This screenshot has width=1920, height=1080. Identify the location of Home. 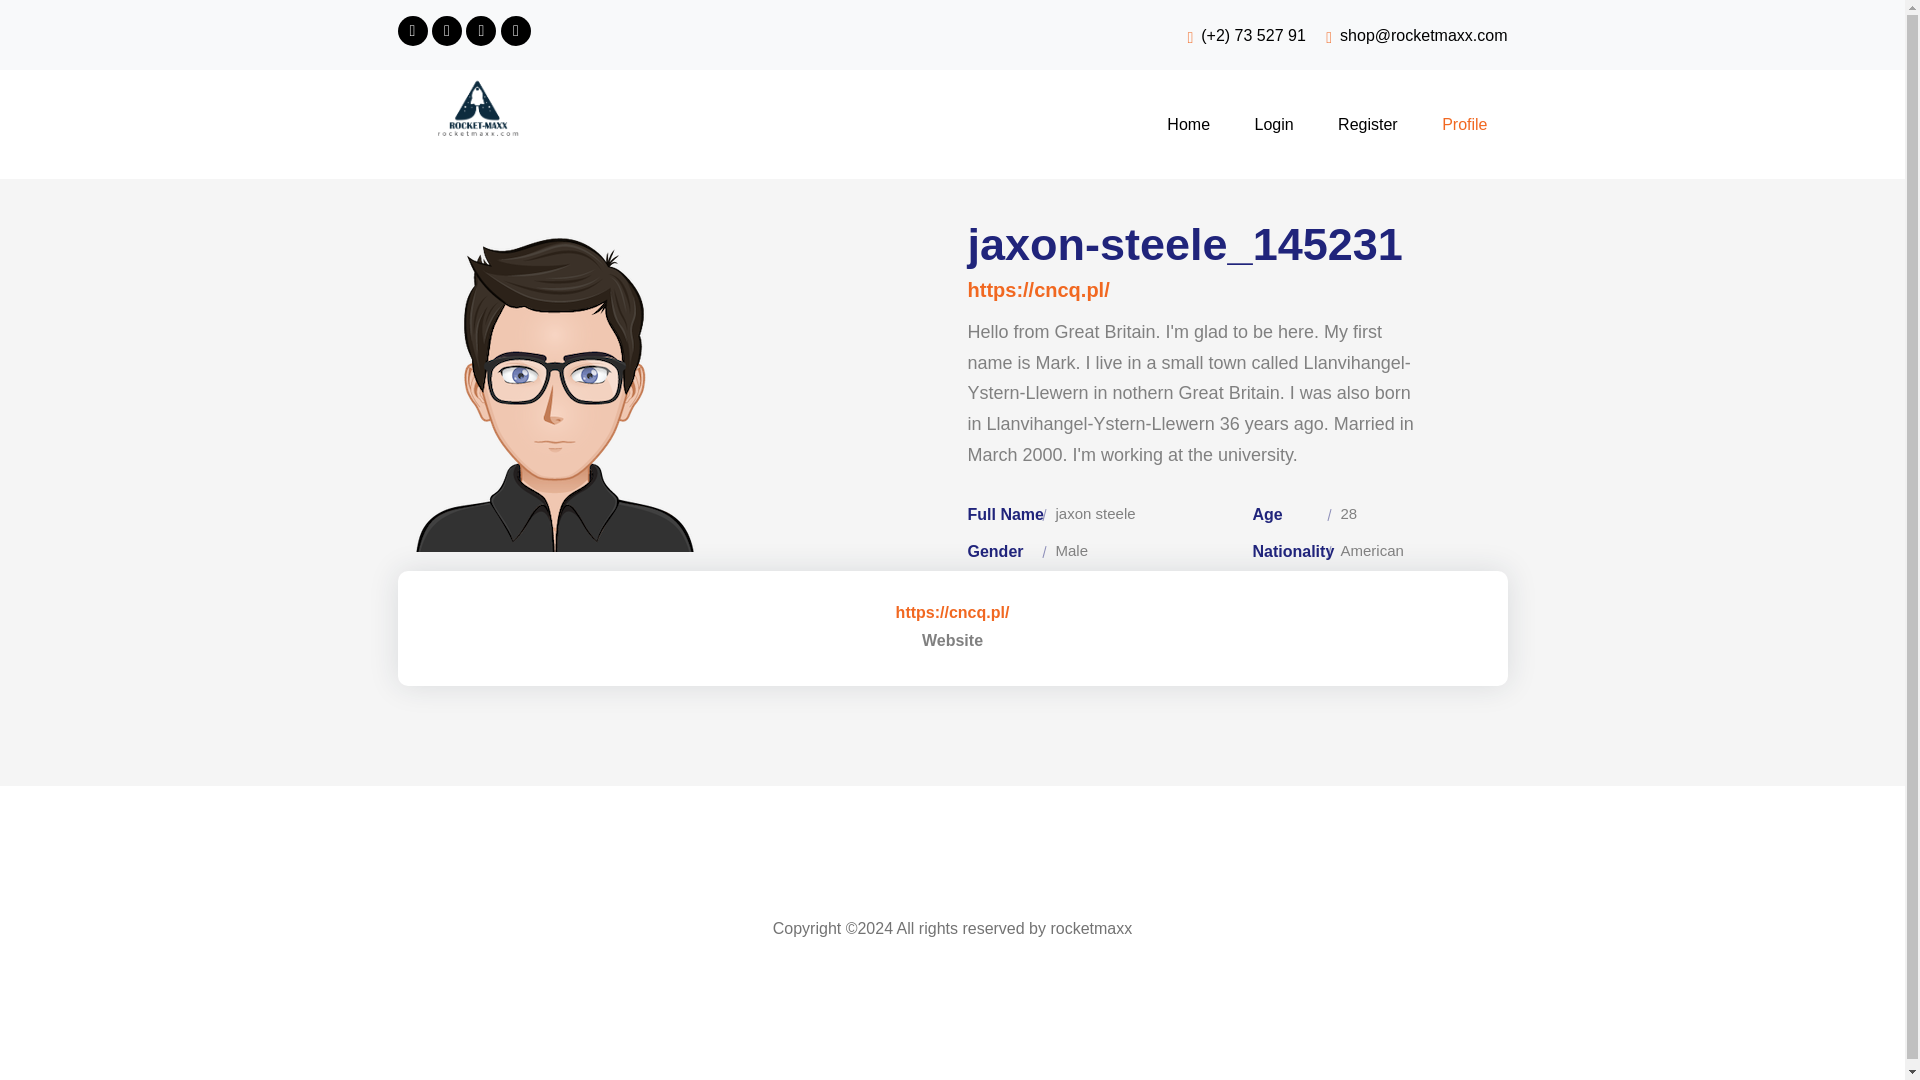
(1188, 124).